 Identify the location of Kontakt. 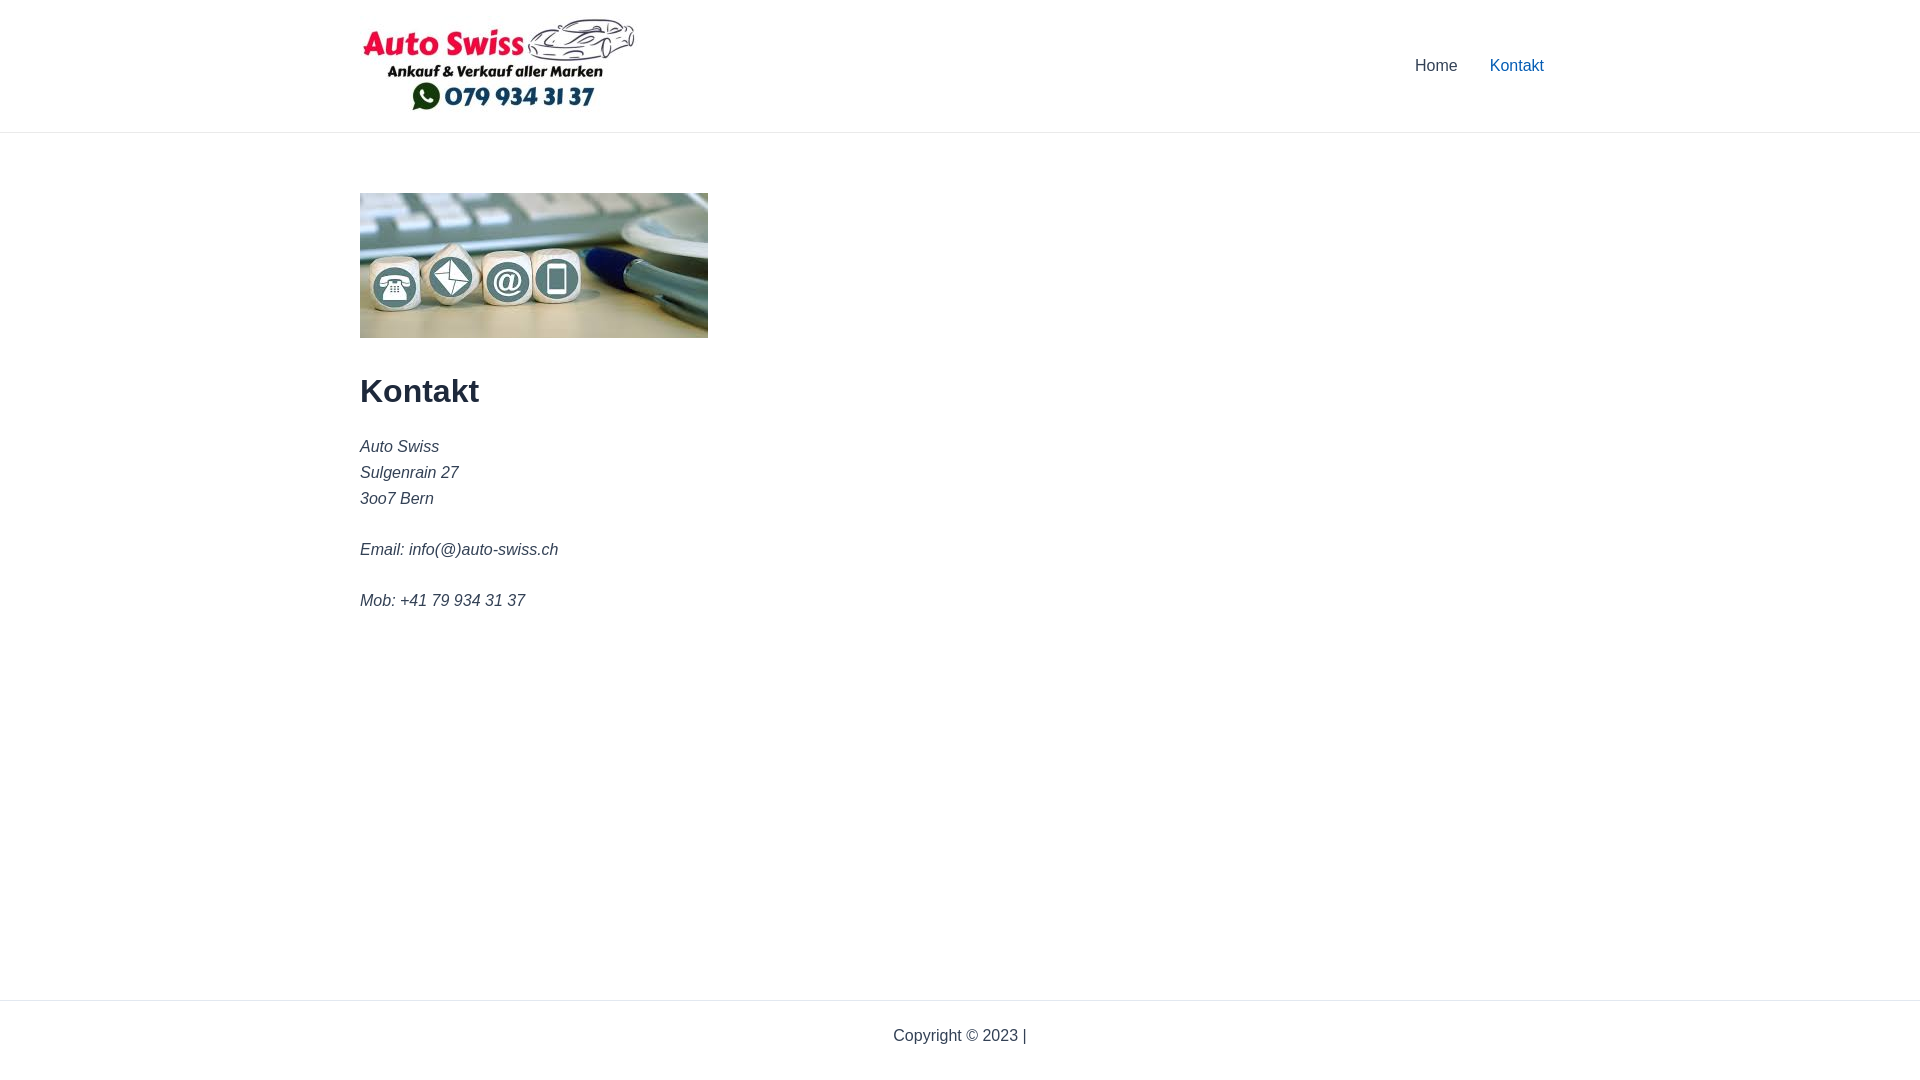
(1517, 66).